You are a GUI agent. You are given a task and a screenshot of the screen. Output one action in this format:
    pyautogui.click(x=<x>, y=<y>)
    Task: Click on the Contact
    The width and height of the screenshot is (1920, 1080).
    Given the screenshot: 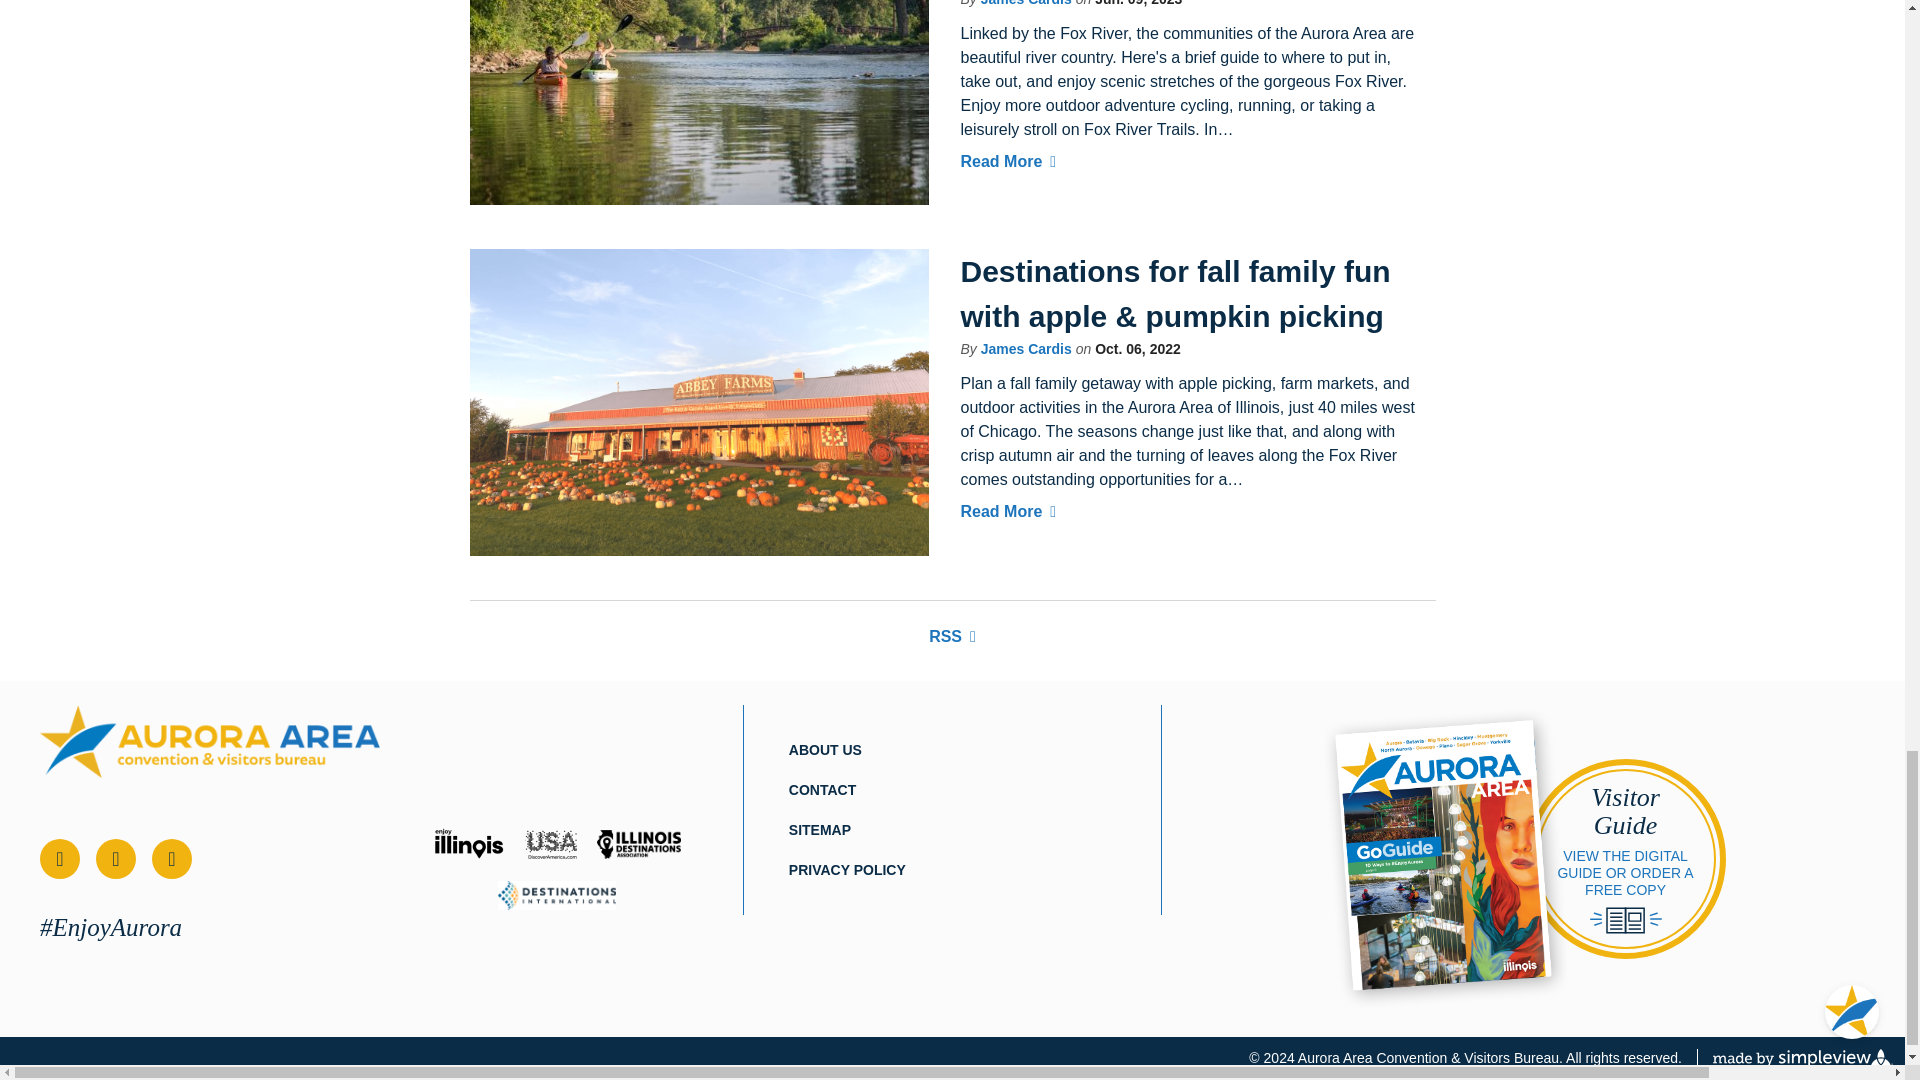 What is the action you would take?
    pyautogui.click(x=822, y=790)
    